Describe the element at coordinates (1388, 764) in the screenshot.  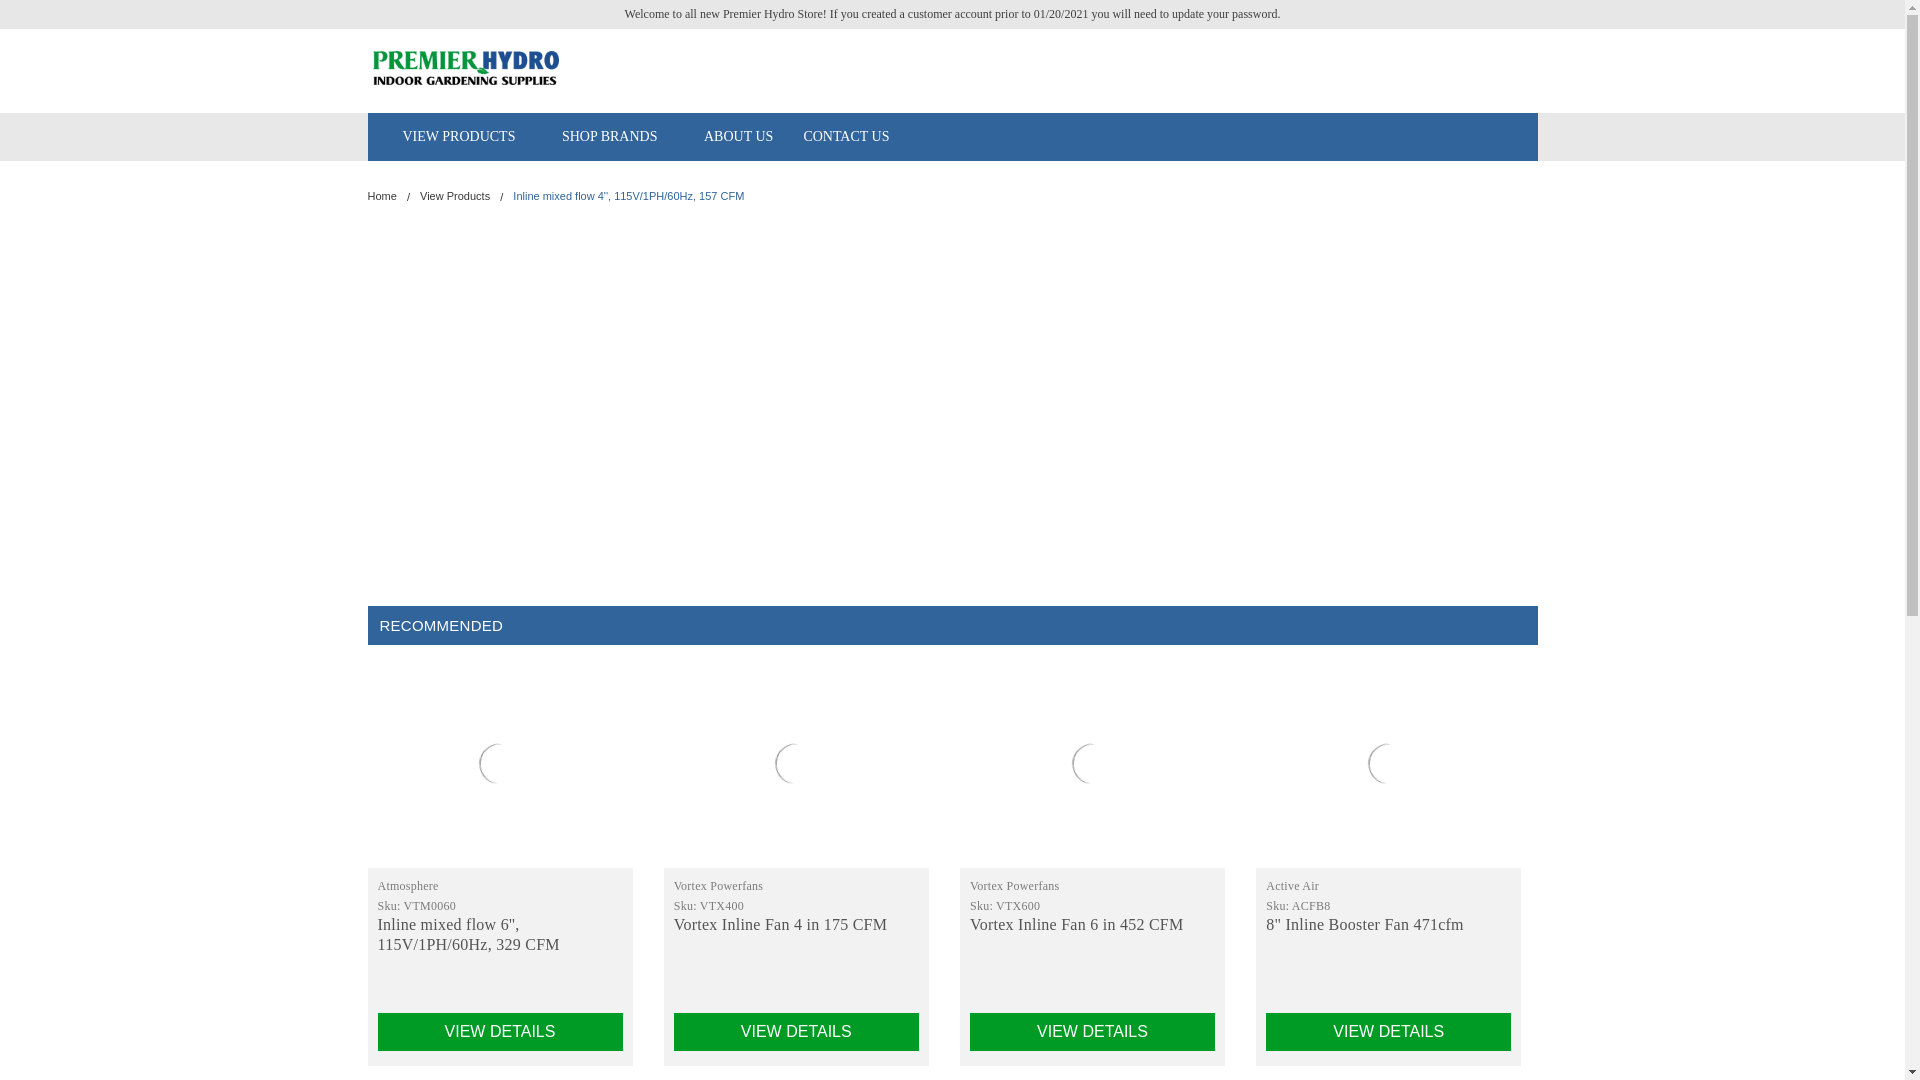
I see `8" Inline Booster Fan 471cfm` at that location.